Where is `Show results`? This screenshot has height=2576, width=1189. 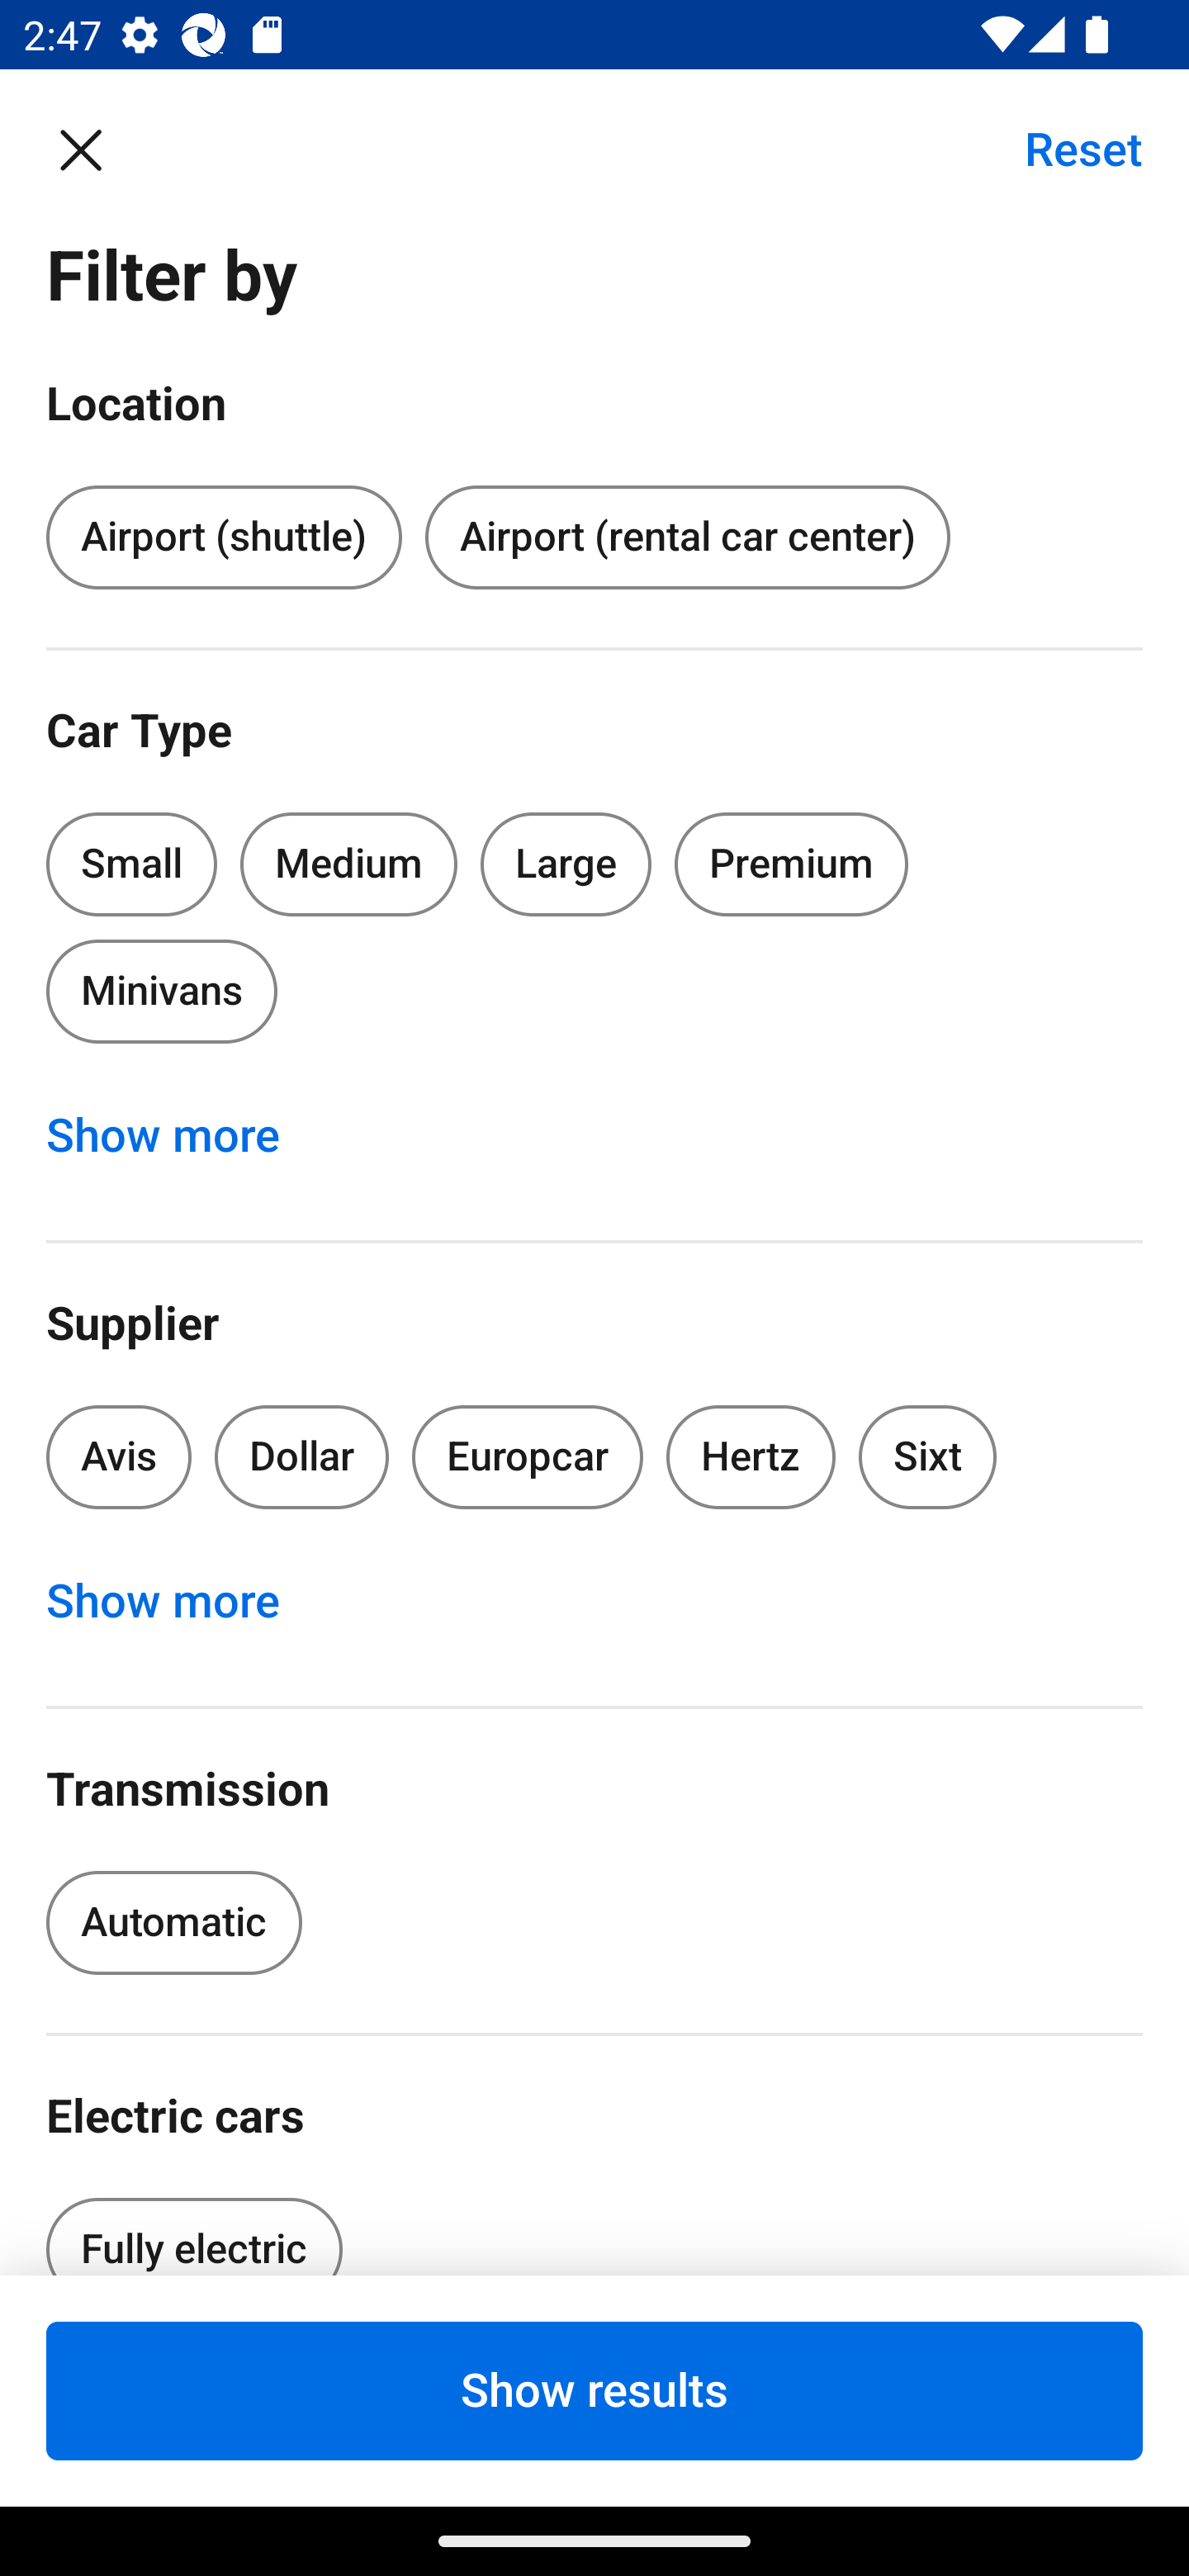 Show results is located at coordinates (594, 2390).